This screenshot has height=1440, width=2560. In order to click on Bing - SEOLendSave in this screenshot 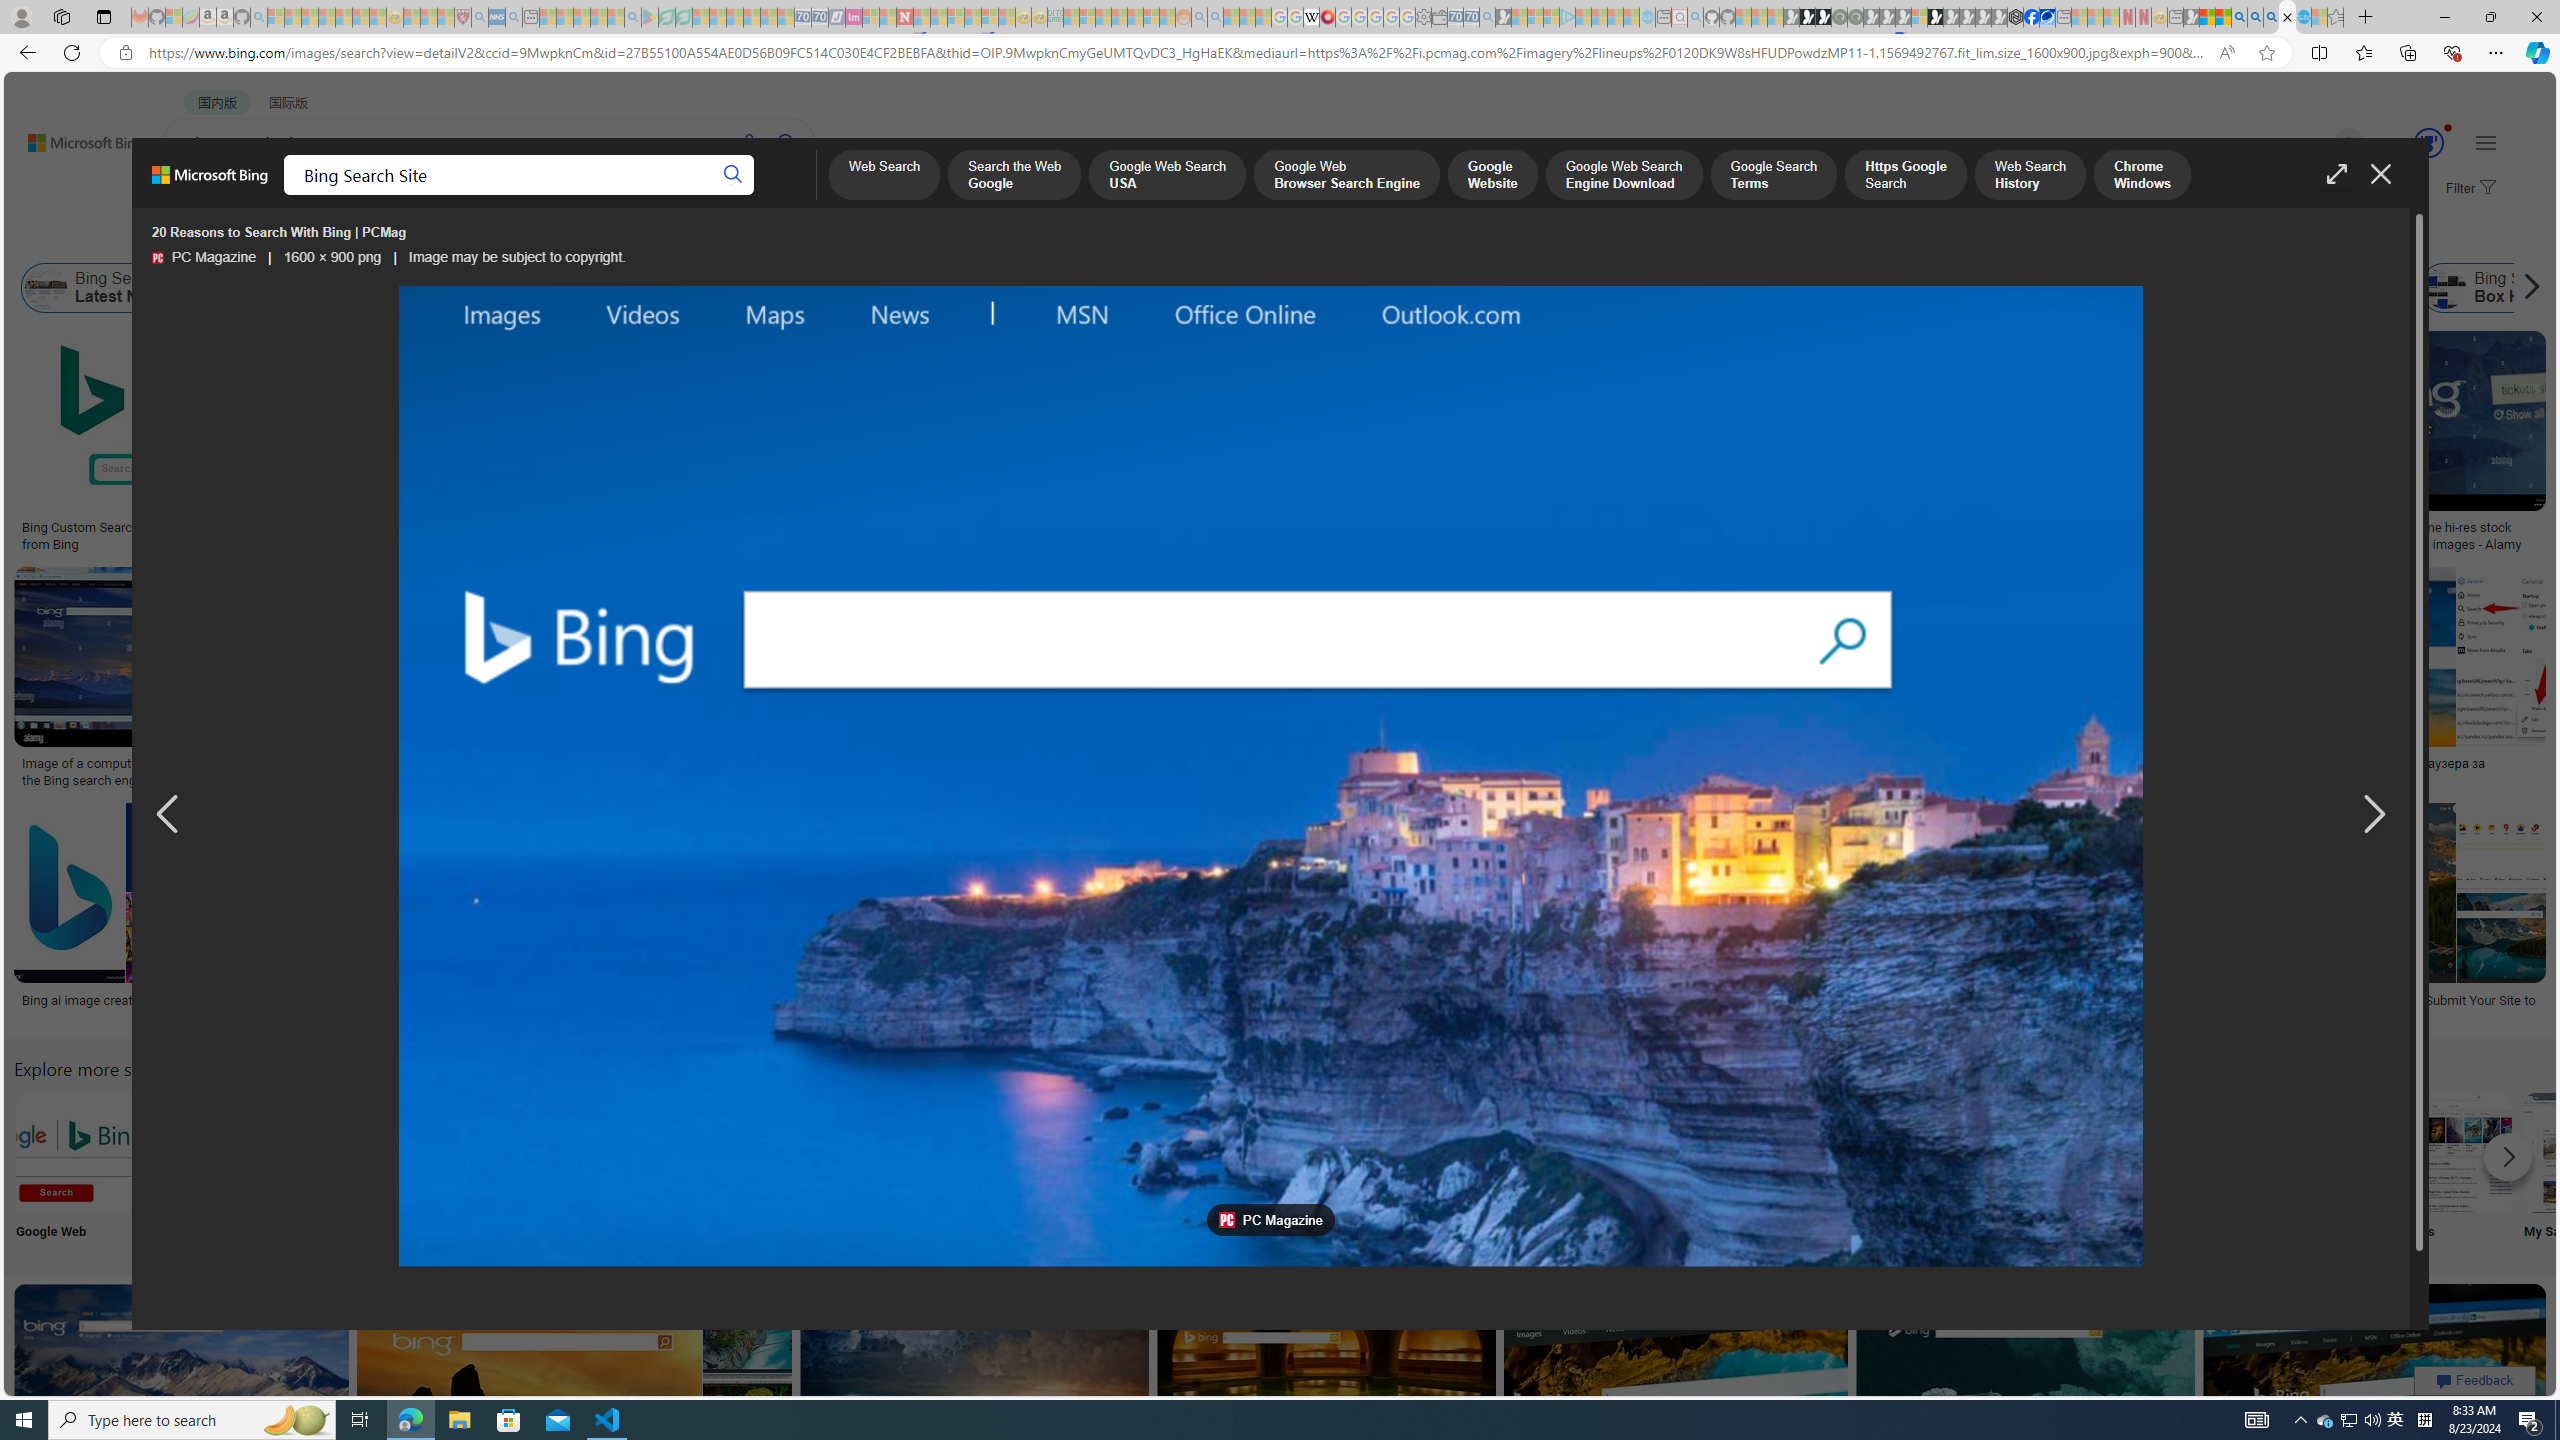, I will do `click(496, 444)`.